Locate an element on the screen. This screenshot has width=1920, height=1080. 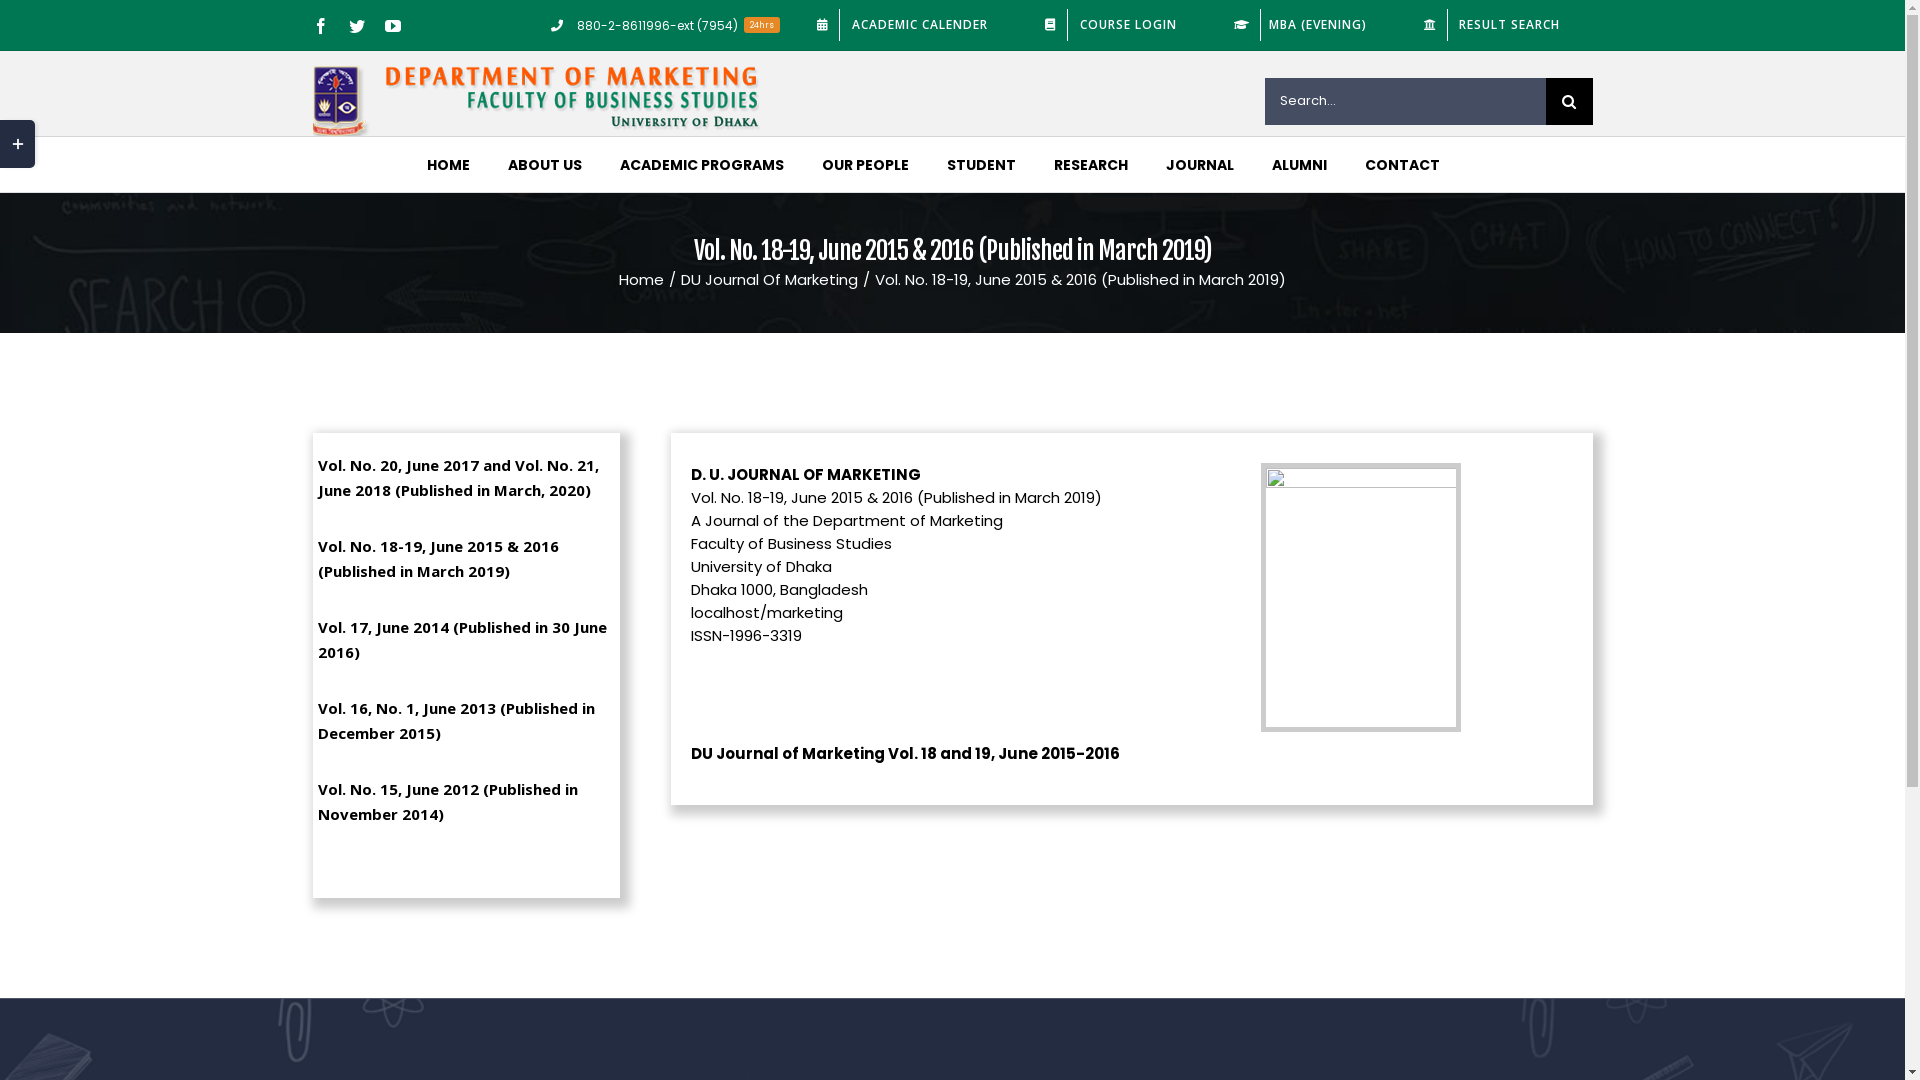
STUDENT is located at coordinates (982, 164).